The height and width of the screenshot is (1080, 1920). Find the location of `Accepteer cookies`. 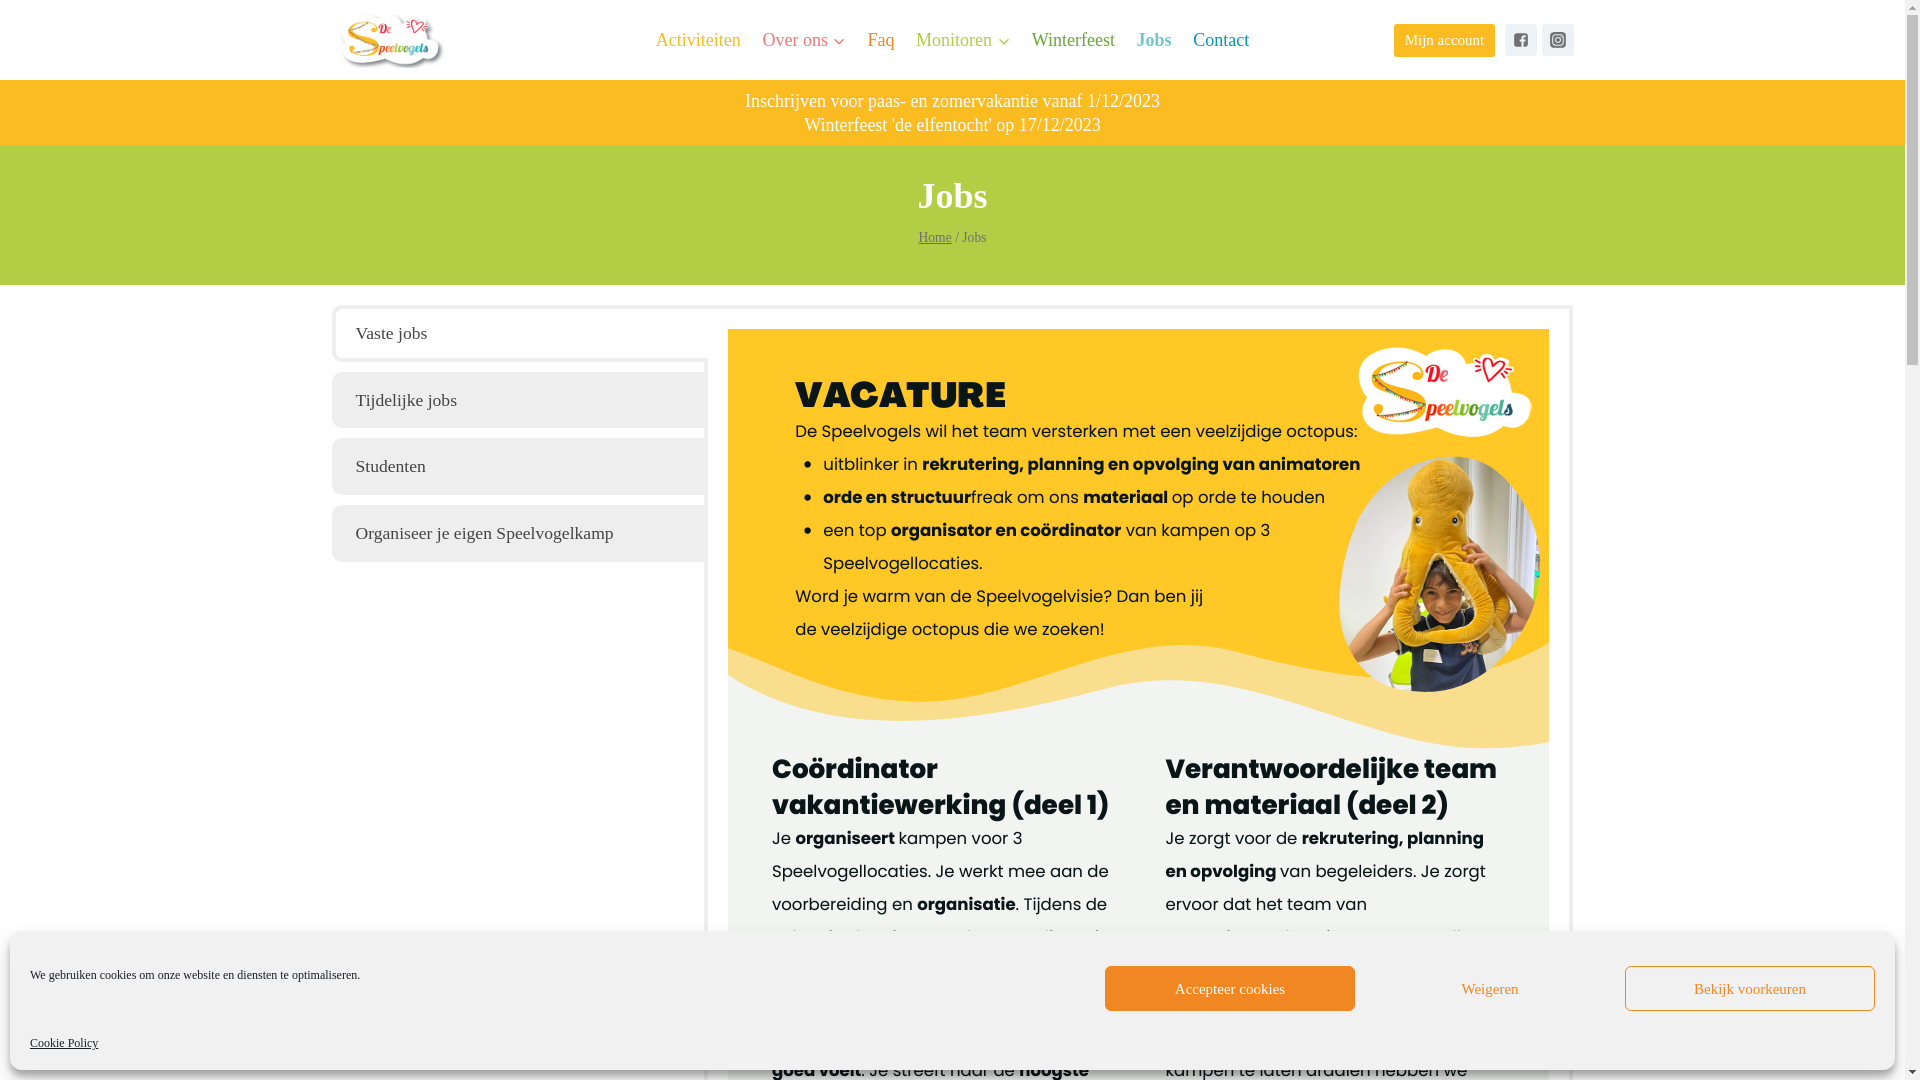

Accepteer cookies is located at coordinates (1230, 988).